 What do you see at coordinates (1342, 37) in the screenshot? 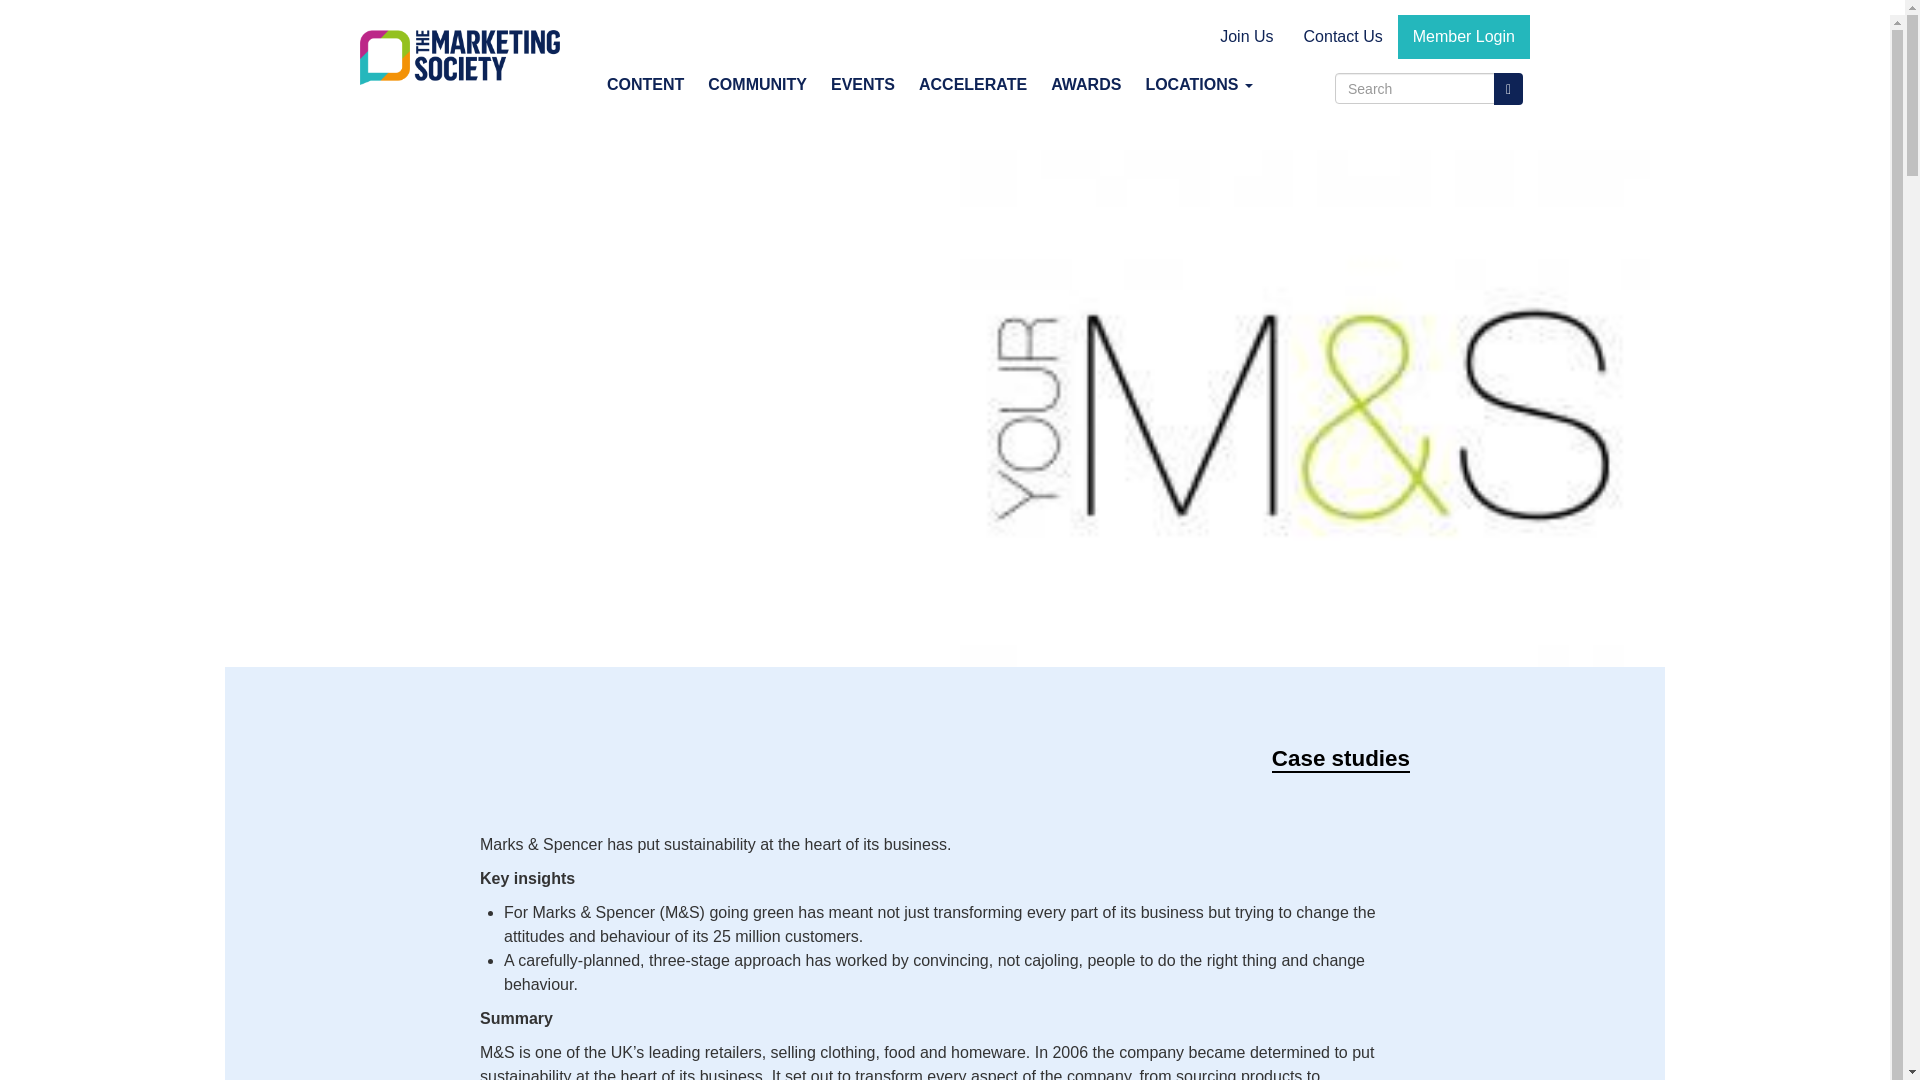
I see `Contact Us` at bounding box center [1342, 37].